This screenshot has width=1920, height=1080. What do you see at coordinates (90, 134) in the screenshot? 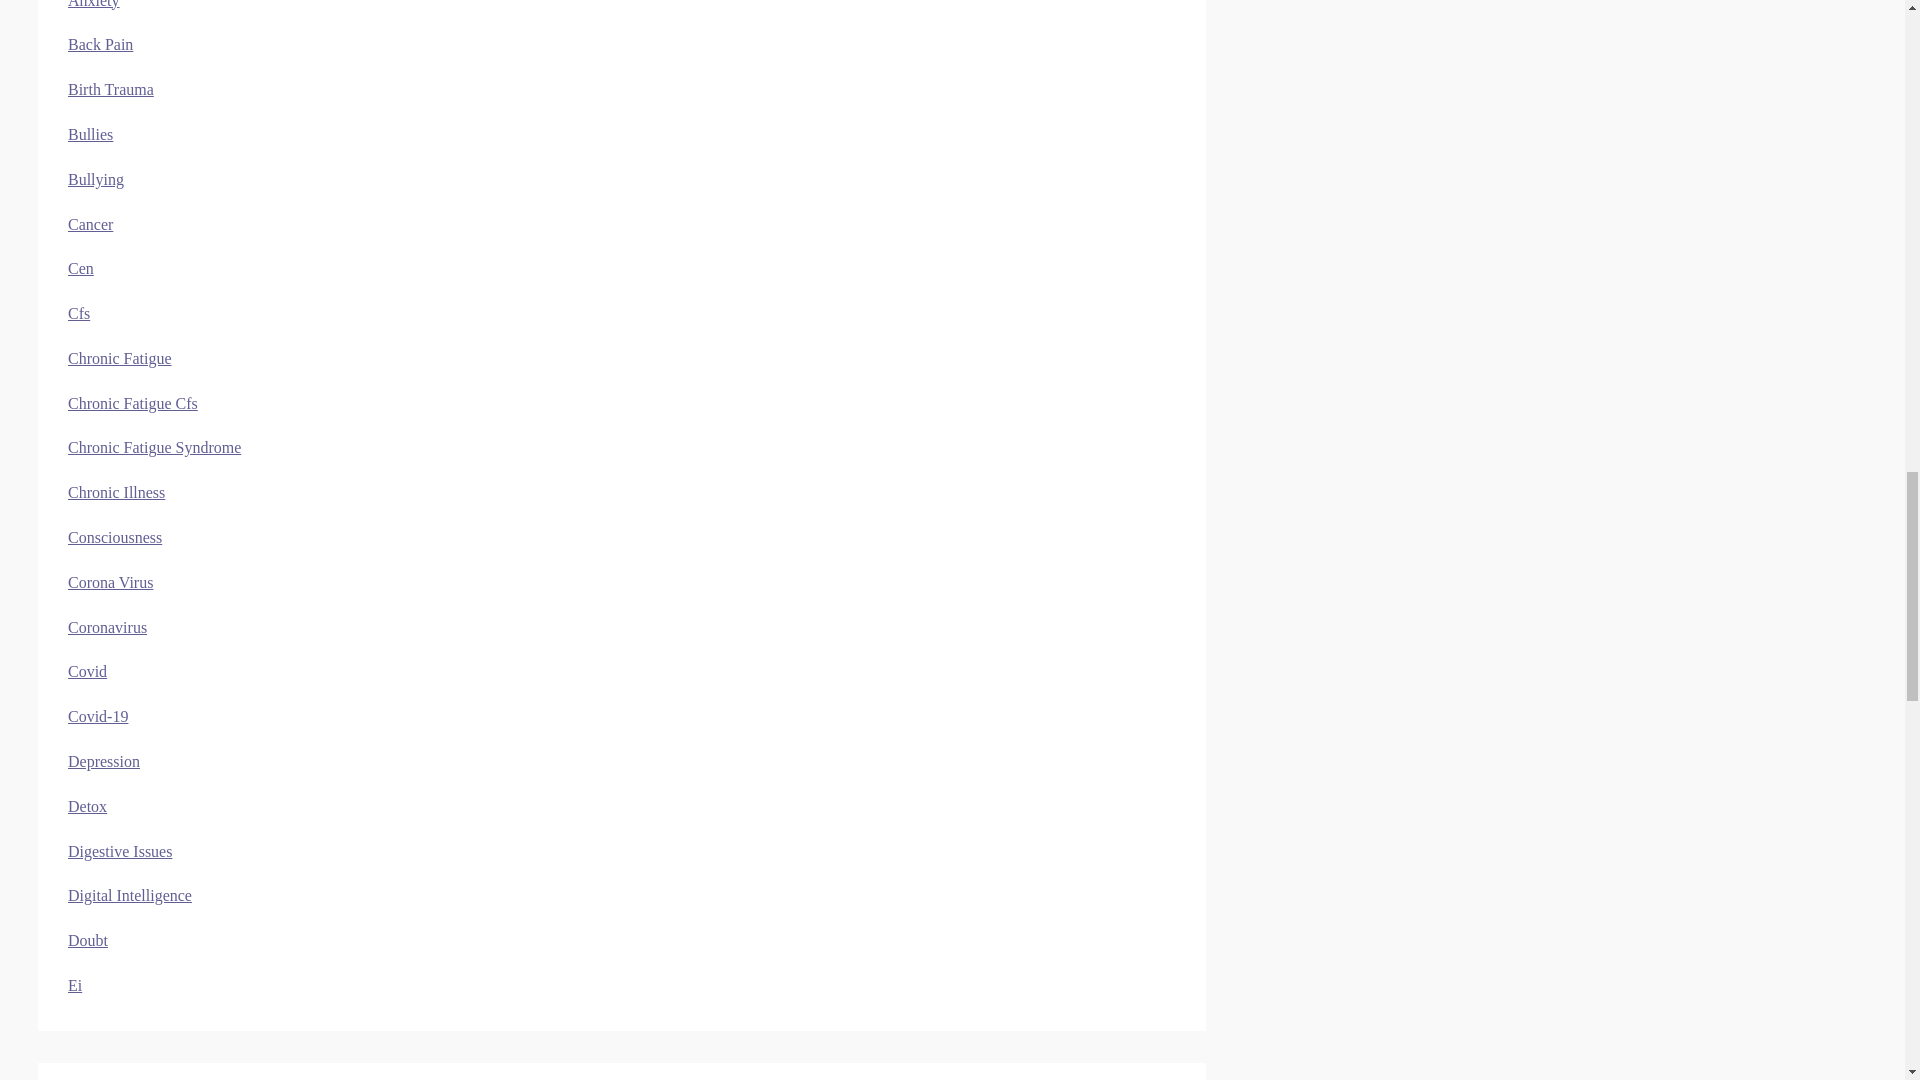
I see `Bullies` at bounding box center [90, 134].